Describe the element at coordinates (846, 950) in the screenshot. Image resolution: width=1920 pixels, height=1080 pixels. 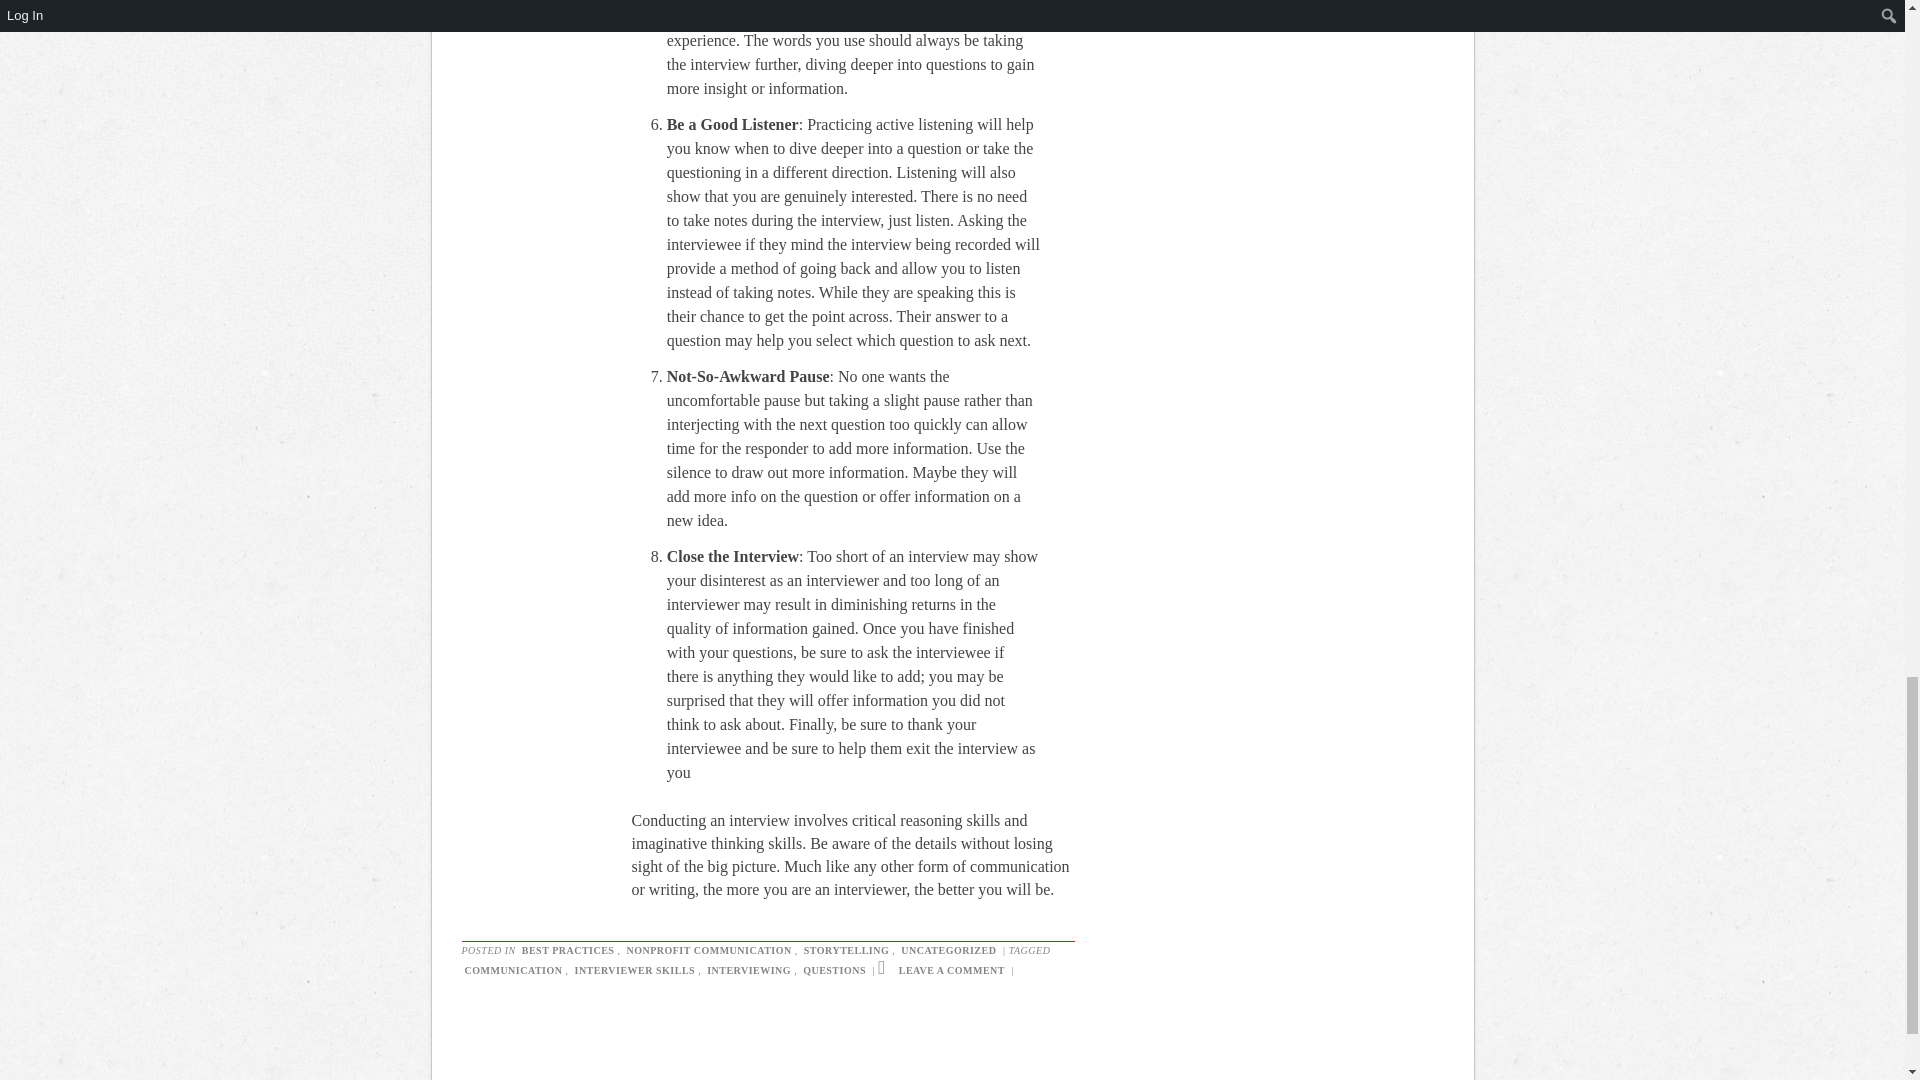
I see `STORYTELLING` at that location.